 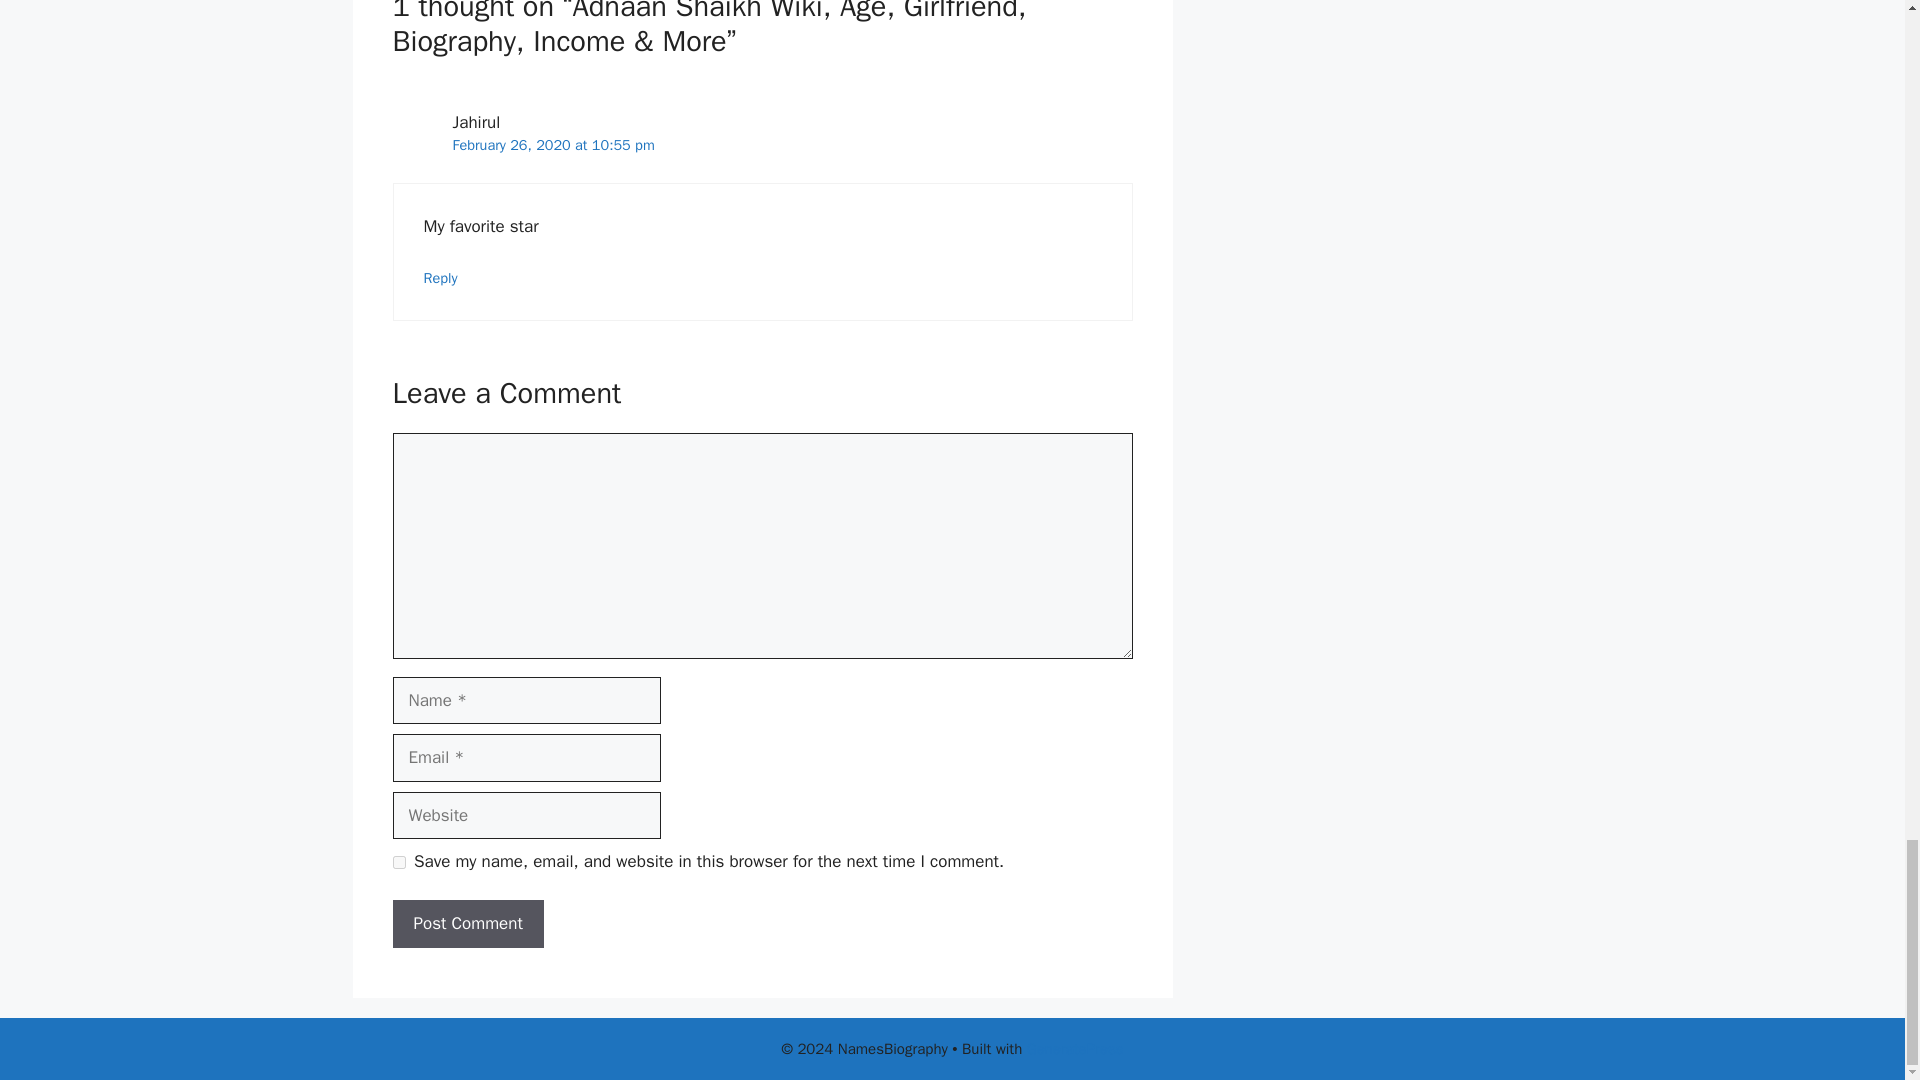 What do you see at coordinates (398, 862) in the screenshot?
I see `yes` at bounding box center [398, 862].